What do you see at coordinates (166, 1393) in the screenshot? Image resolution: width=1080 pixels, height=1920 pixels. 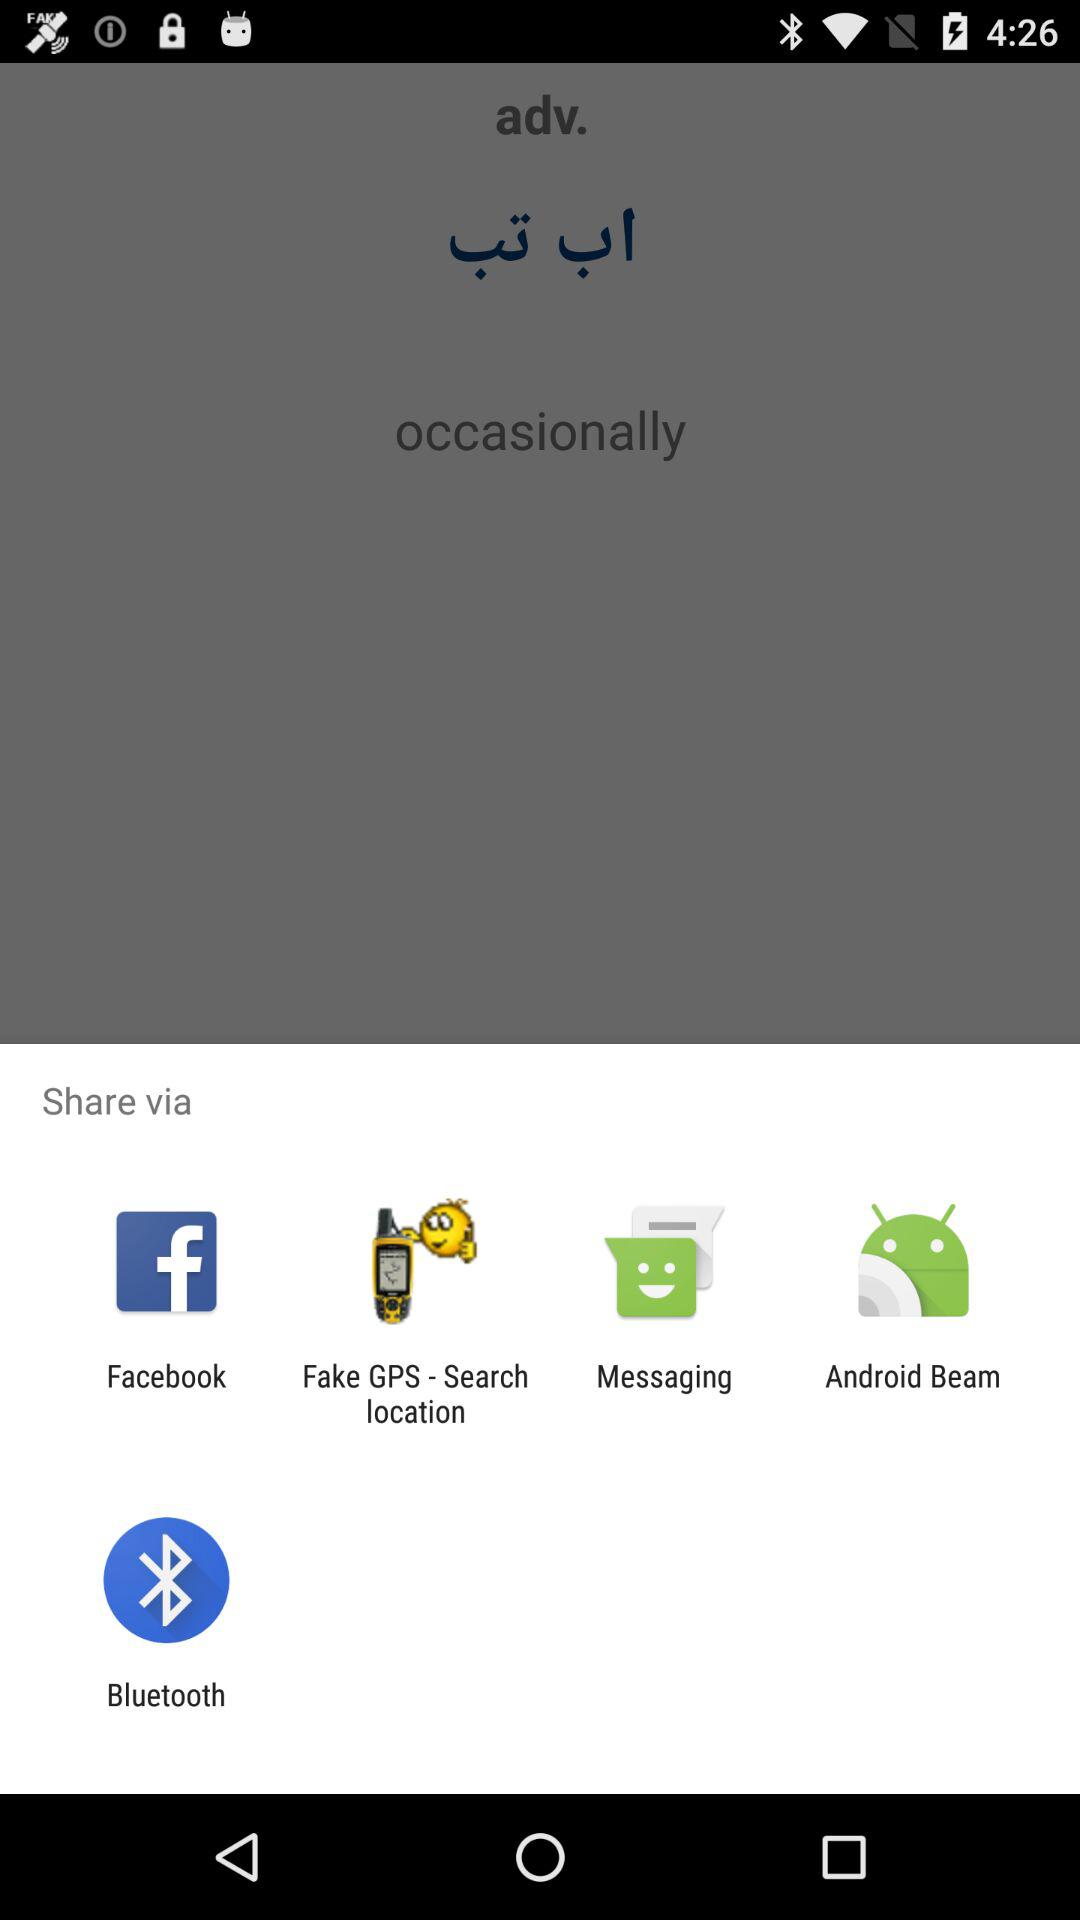 I see `flip to facebook icon` at bounding box center [166, 1393].